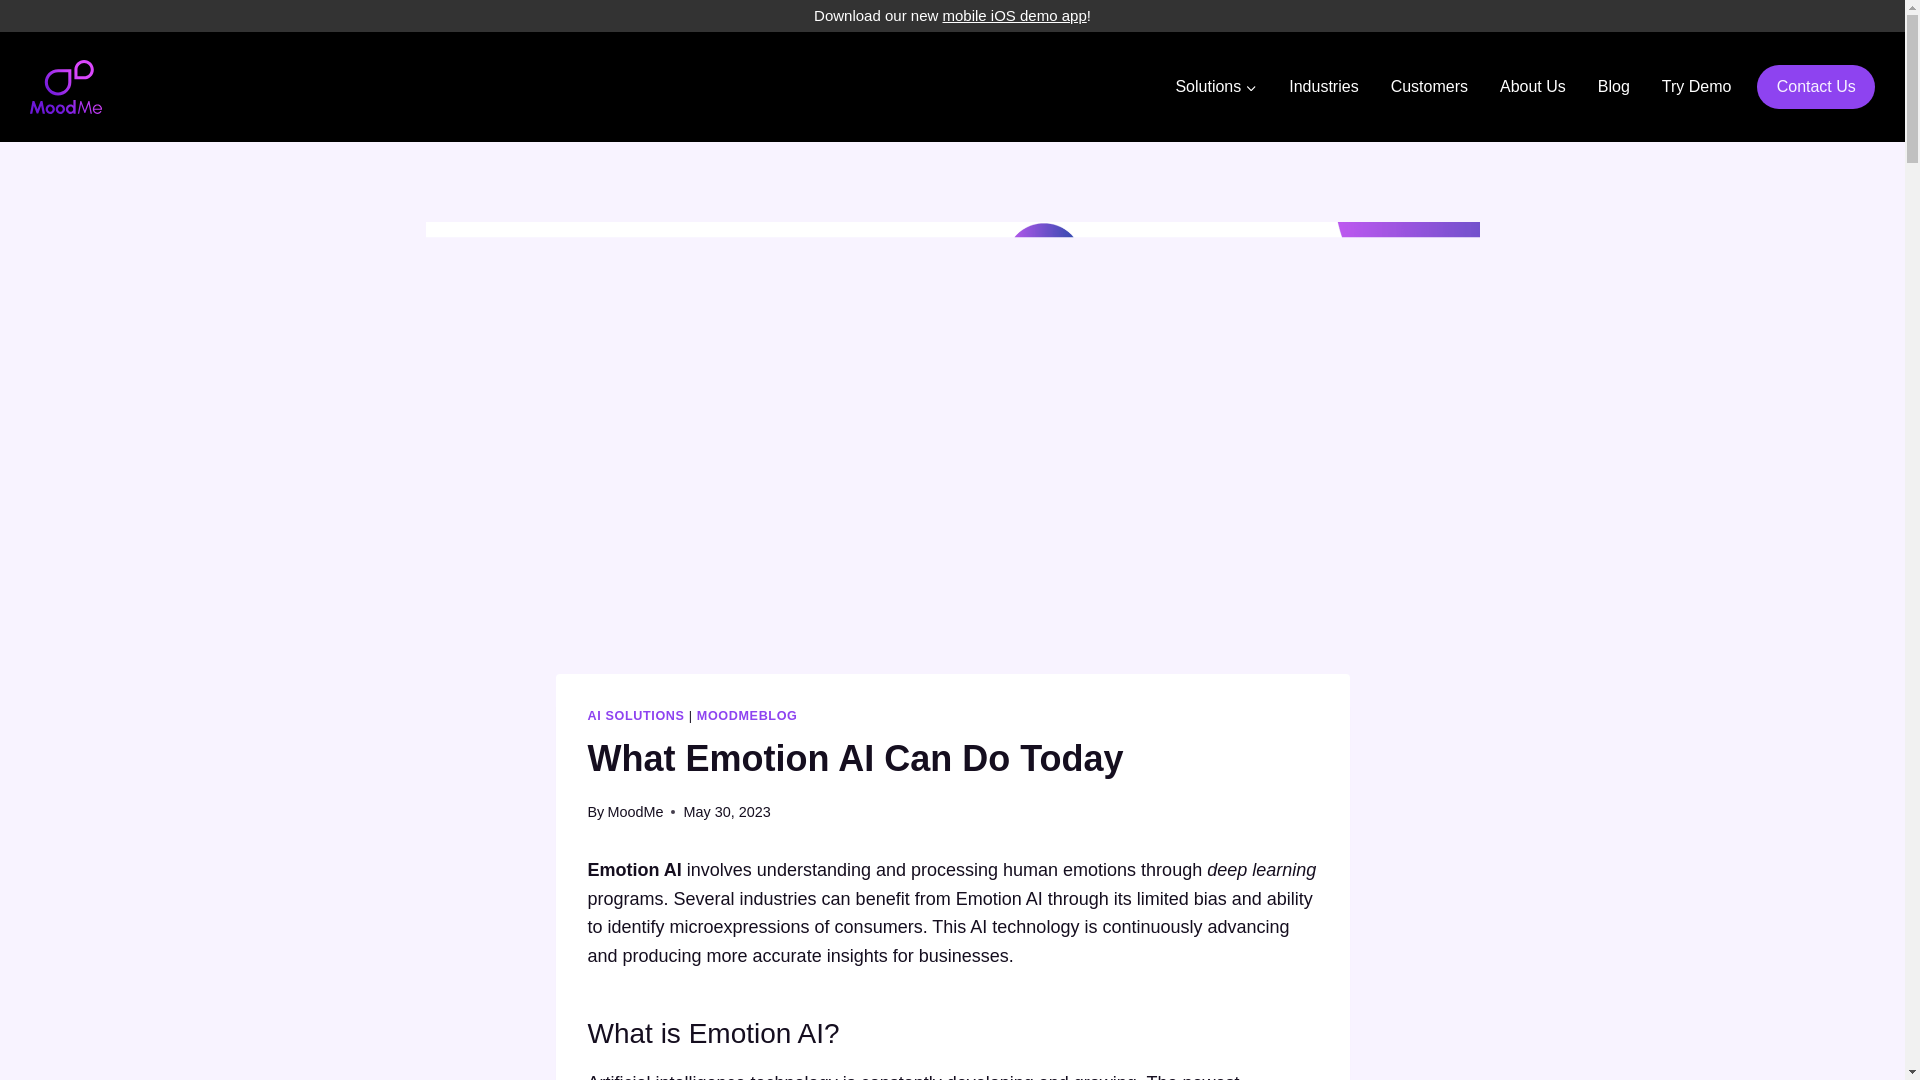 The image size is (1920, 1080). Describe the element at coordinates (747, 715) in the screenshot. I see `MOODMEBLOG` at that location.